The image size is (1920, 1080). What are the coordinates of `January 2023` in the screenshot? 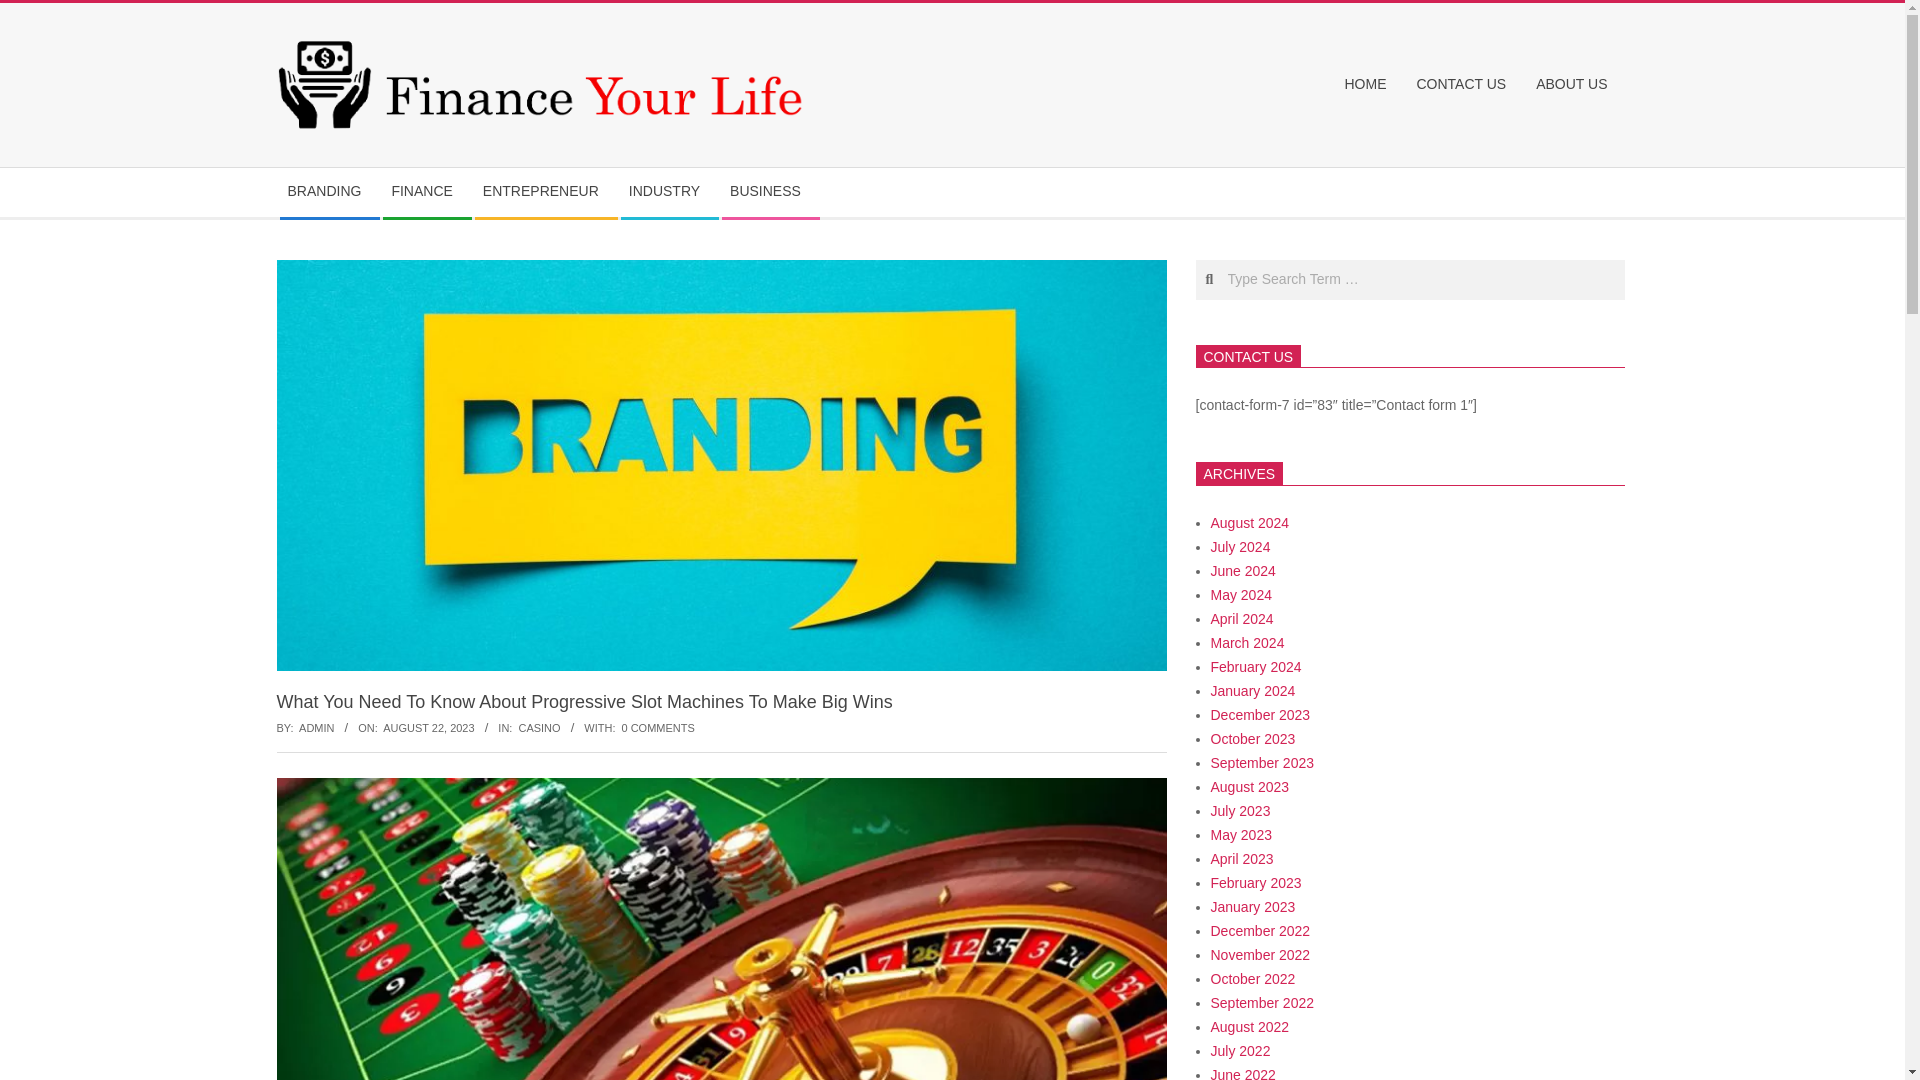 It's located at (1252, 906).